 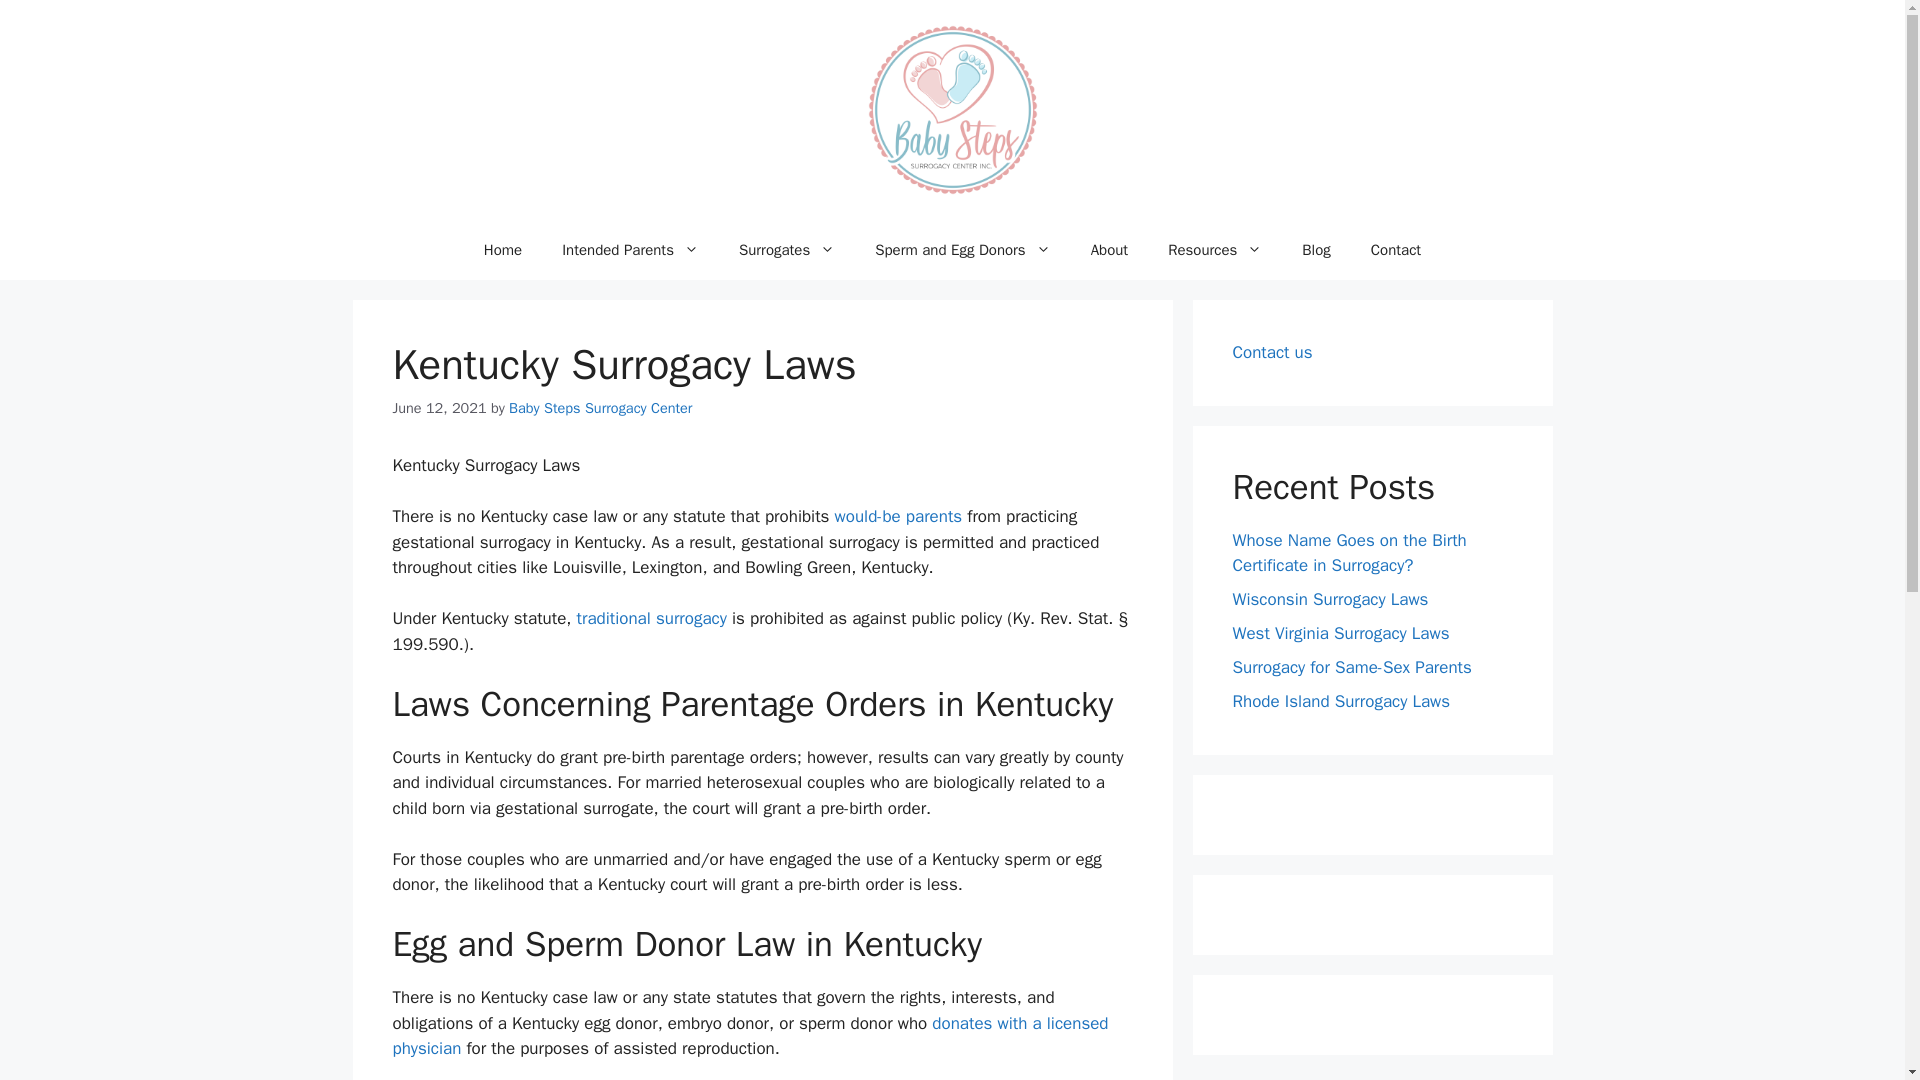 I want to click on Surrogates, so click(x=786, y=250).